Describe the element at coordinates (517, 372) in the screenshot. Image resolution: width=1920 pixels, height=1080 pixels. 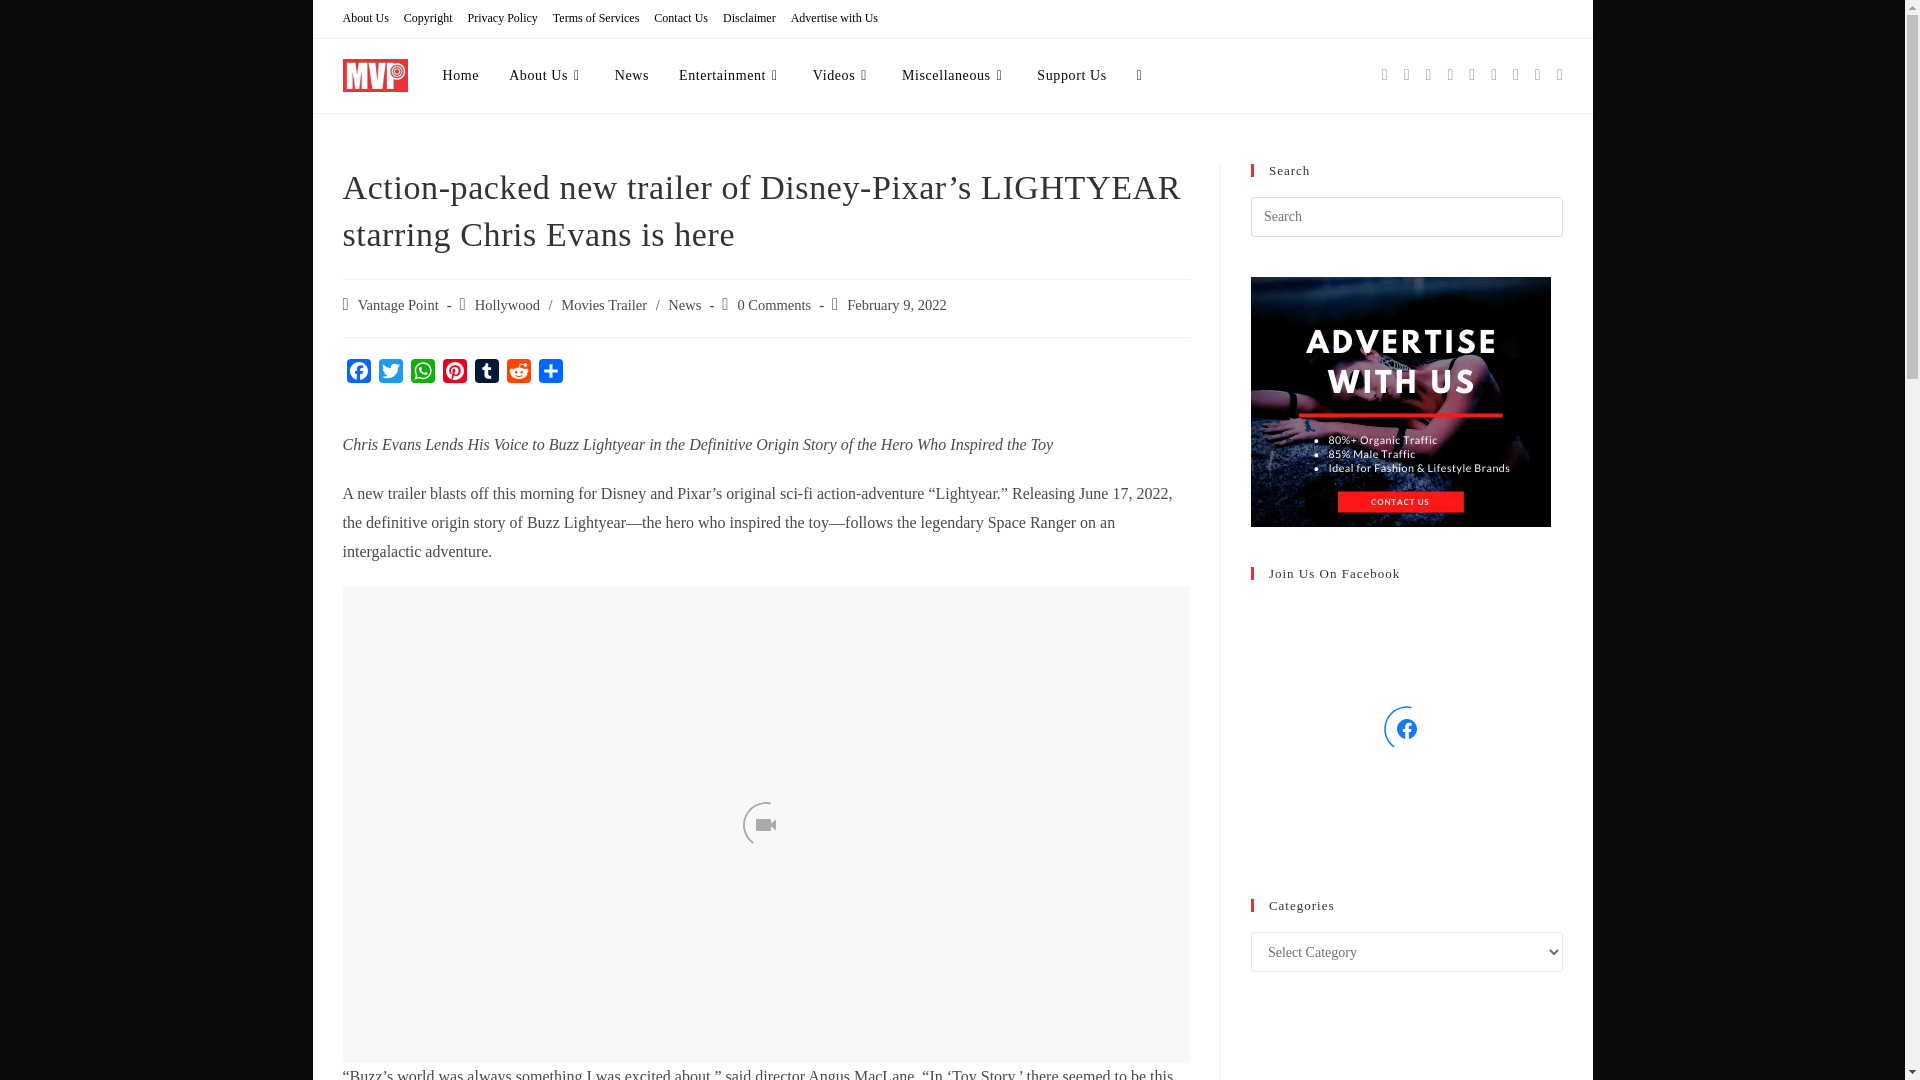
I see `Reddit` at that location.